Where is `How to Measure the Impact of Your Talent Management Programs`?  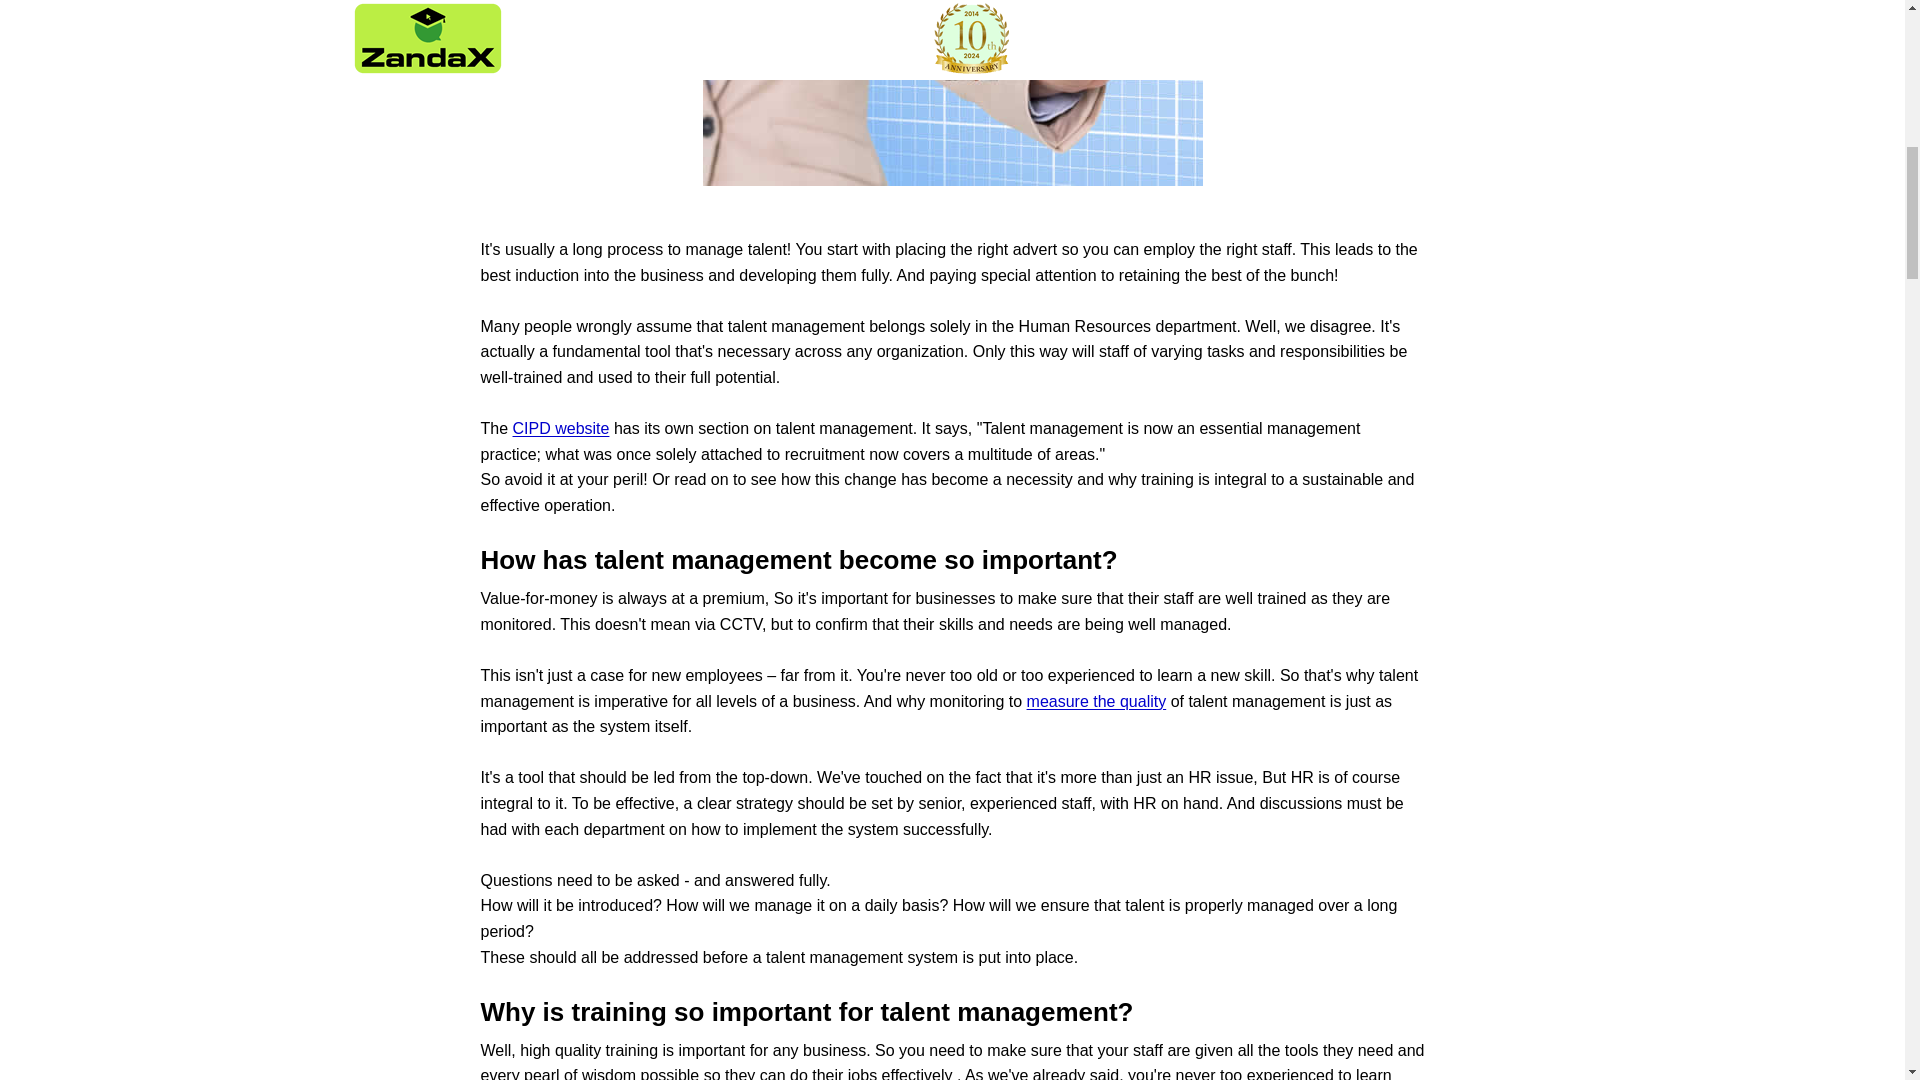 How to Measure the Impact of Your Talent Management Programs is located at coordinates (1097, 701).